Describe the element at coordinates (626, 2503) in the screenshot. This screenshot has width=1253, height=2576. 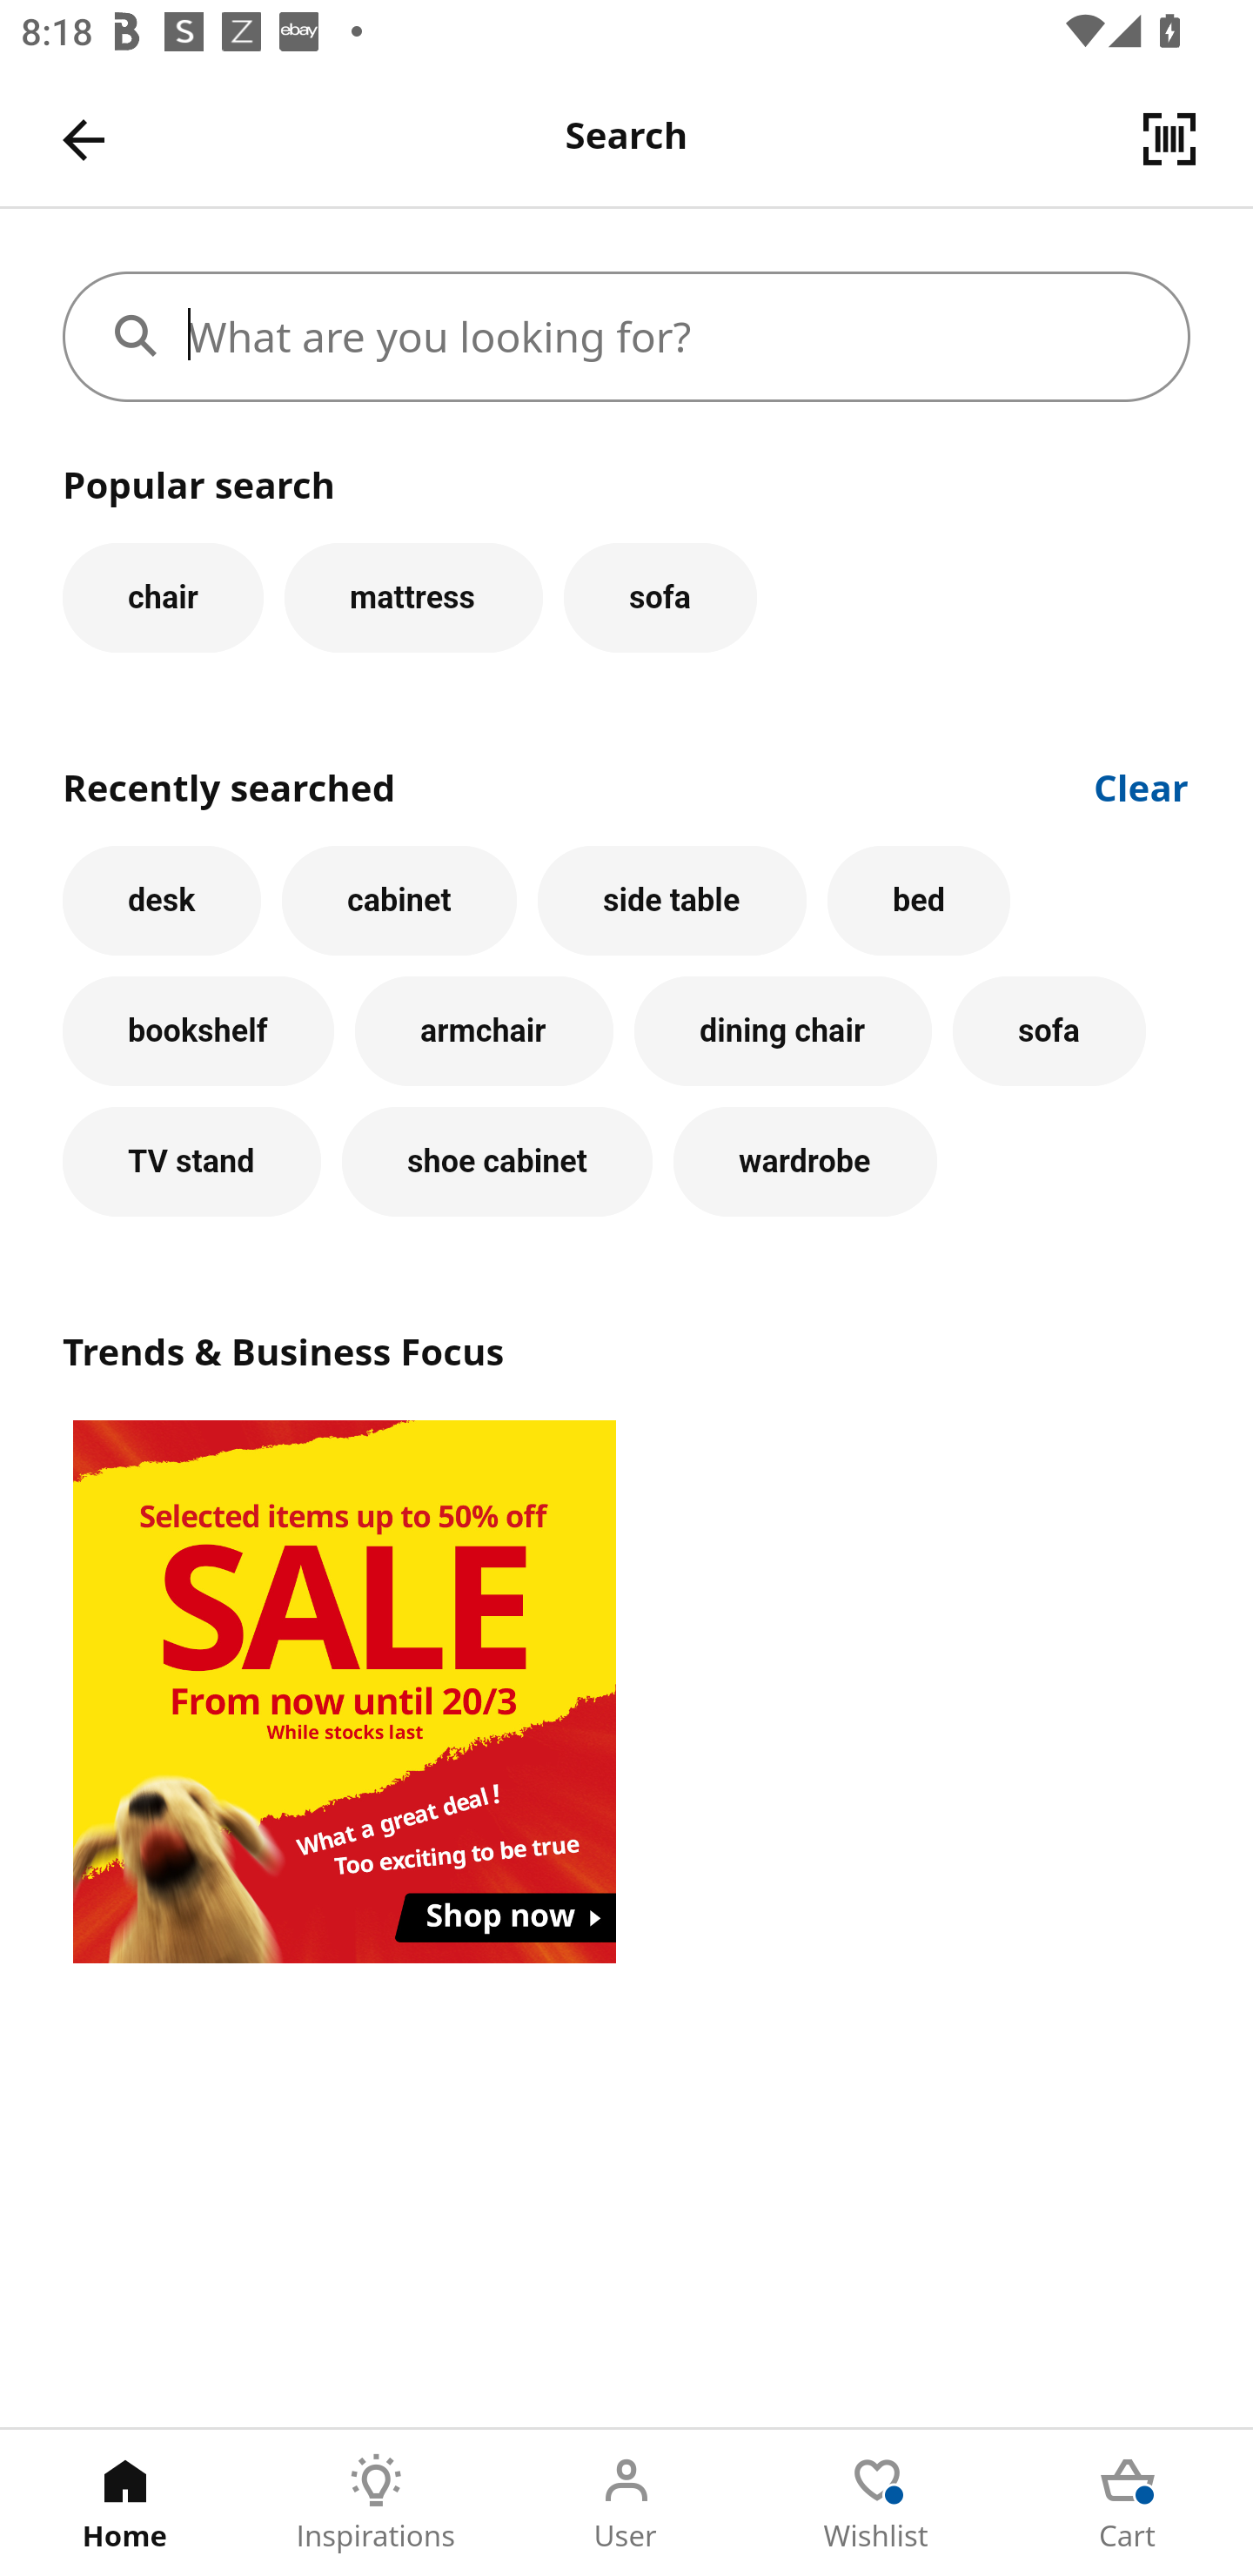
I see `User
Tab 3 of 5` at that location.